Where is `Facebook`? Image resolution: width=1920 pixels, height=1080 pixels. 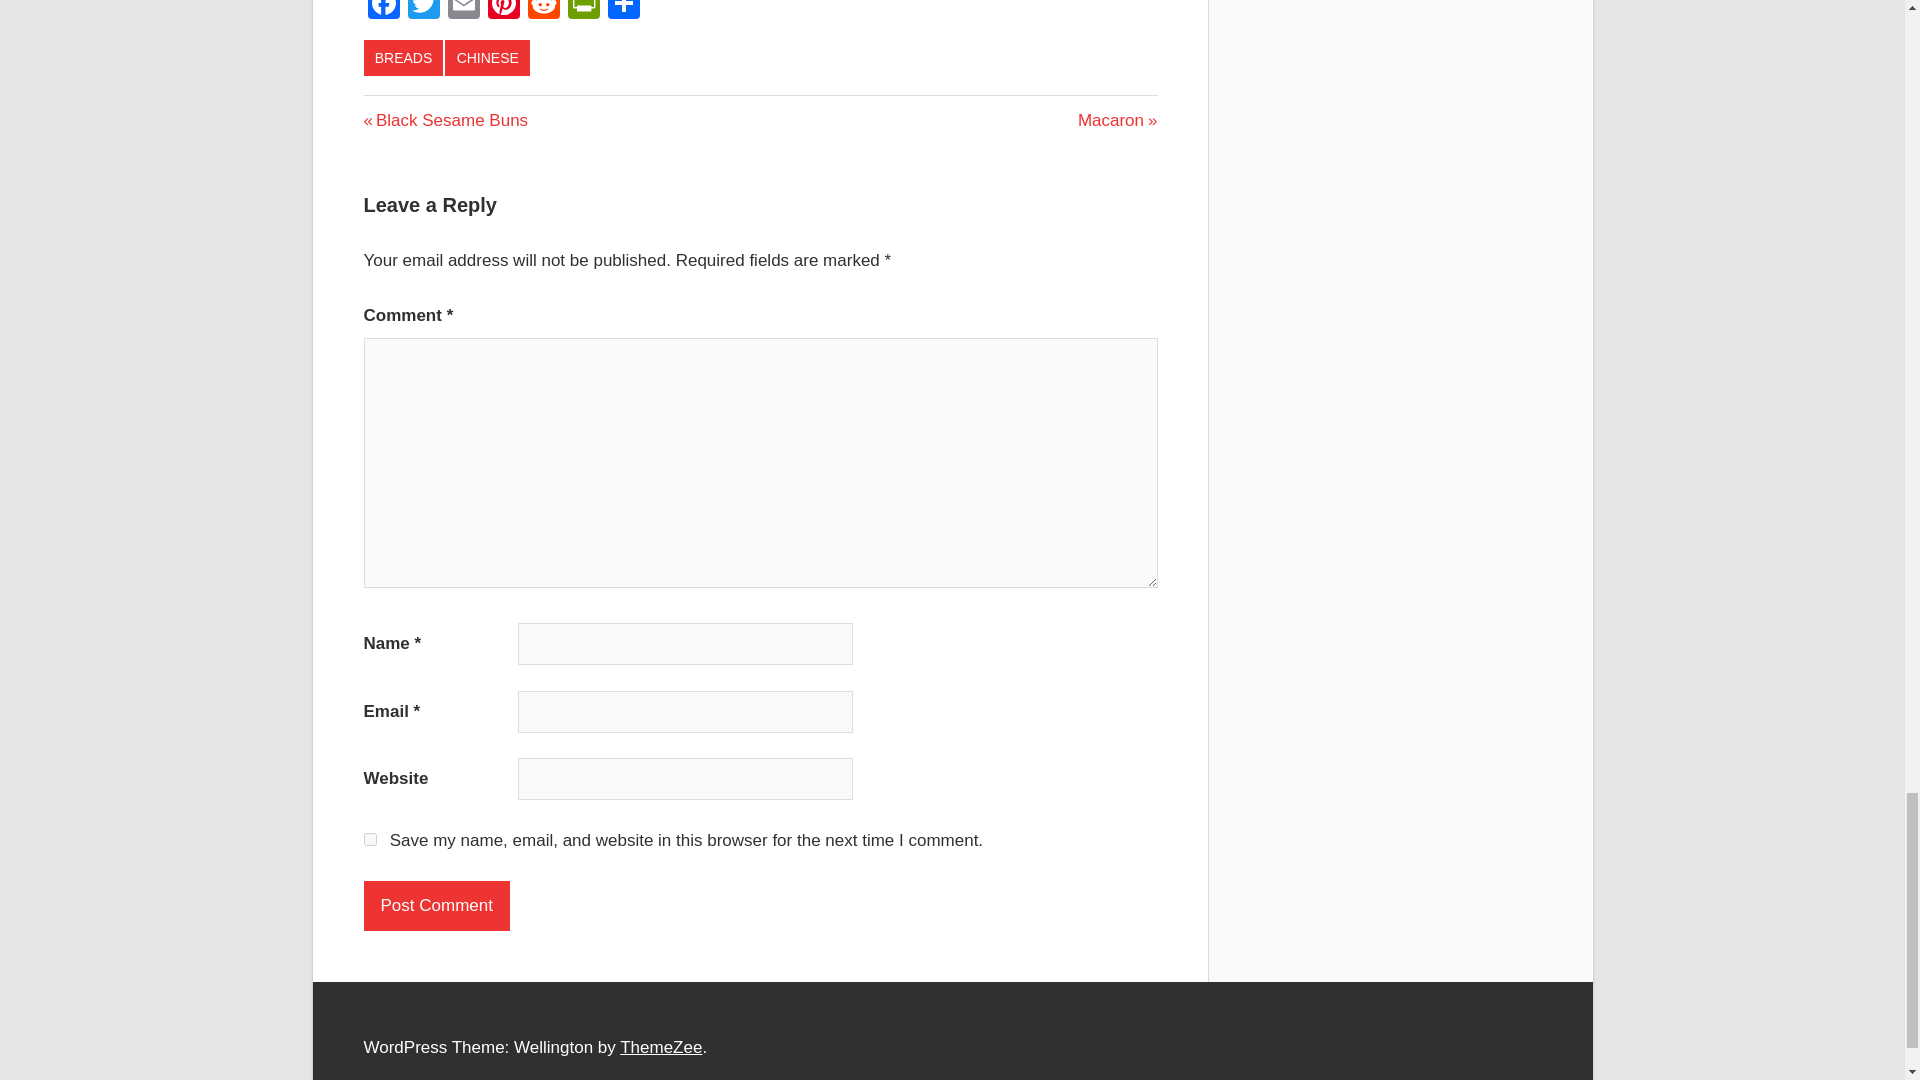 Facebook is located at coordinates (384, 12).